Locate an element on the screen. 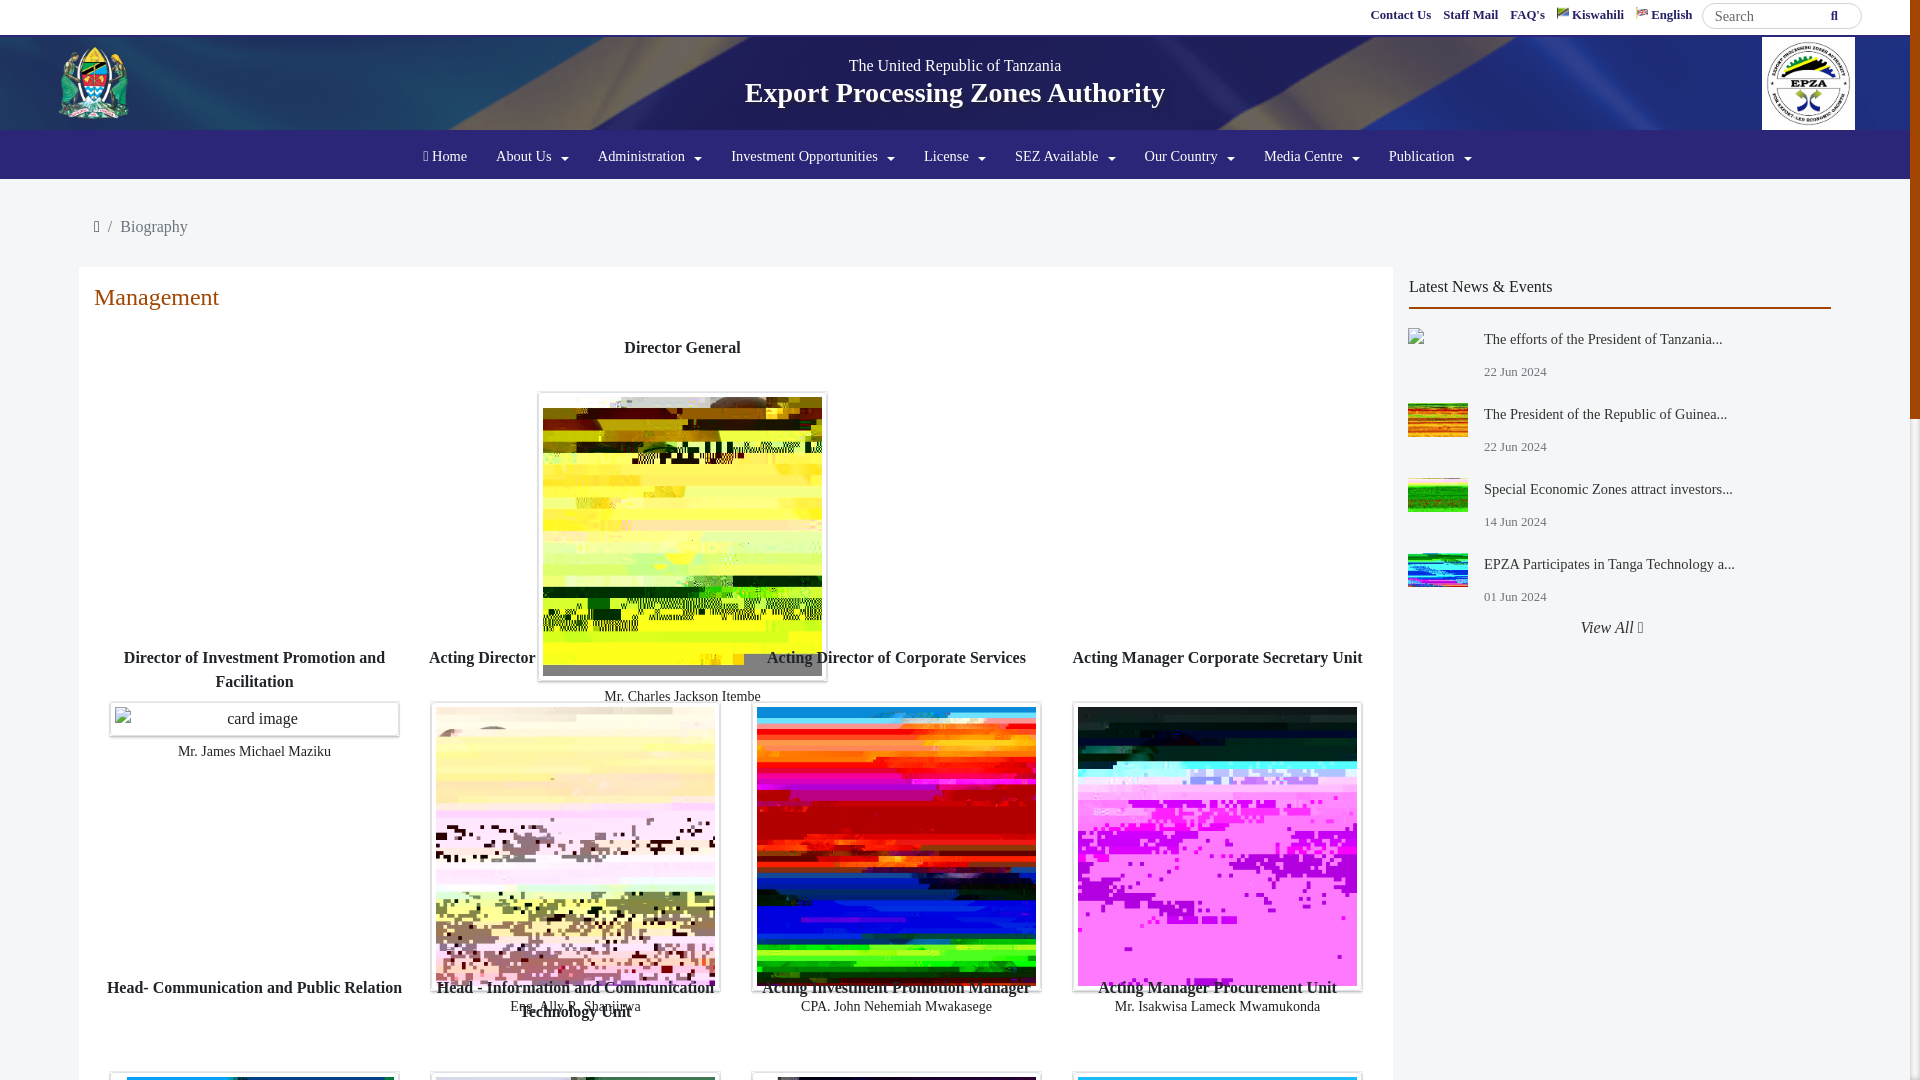 The image size is (1920, 1080). FAQ's is located at coordinates (1527, 16).